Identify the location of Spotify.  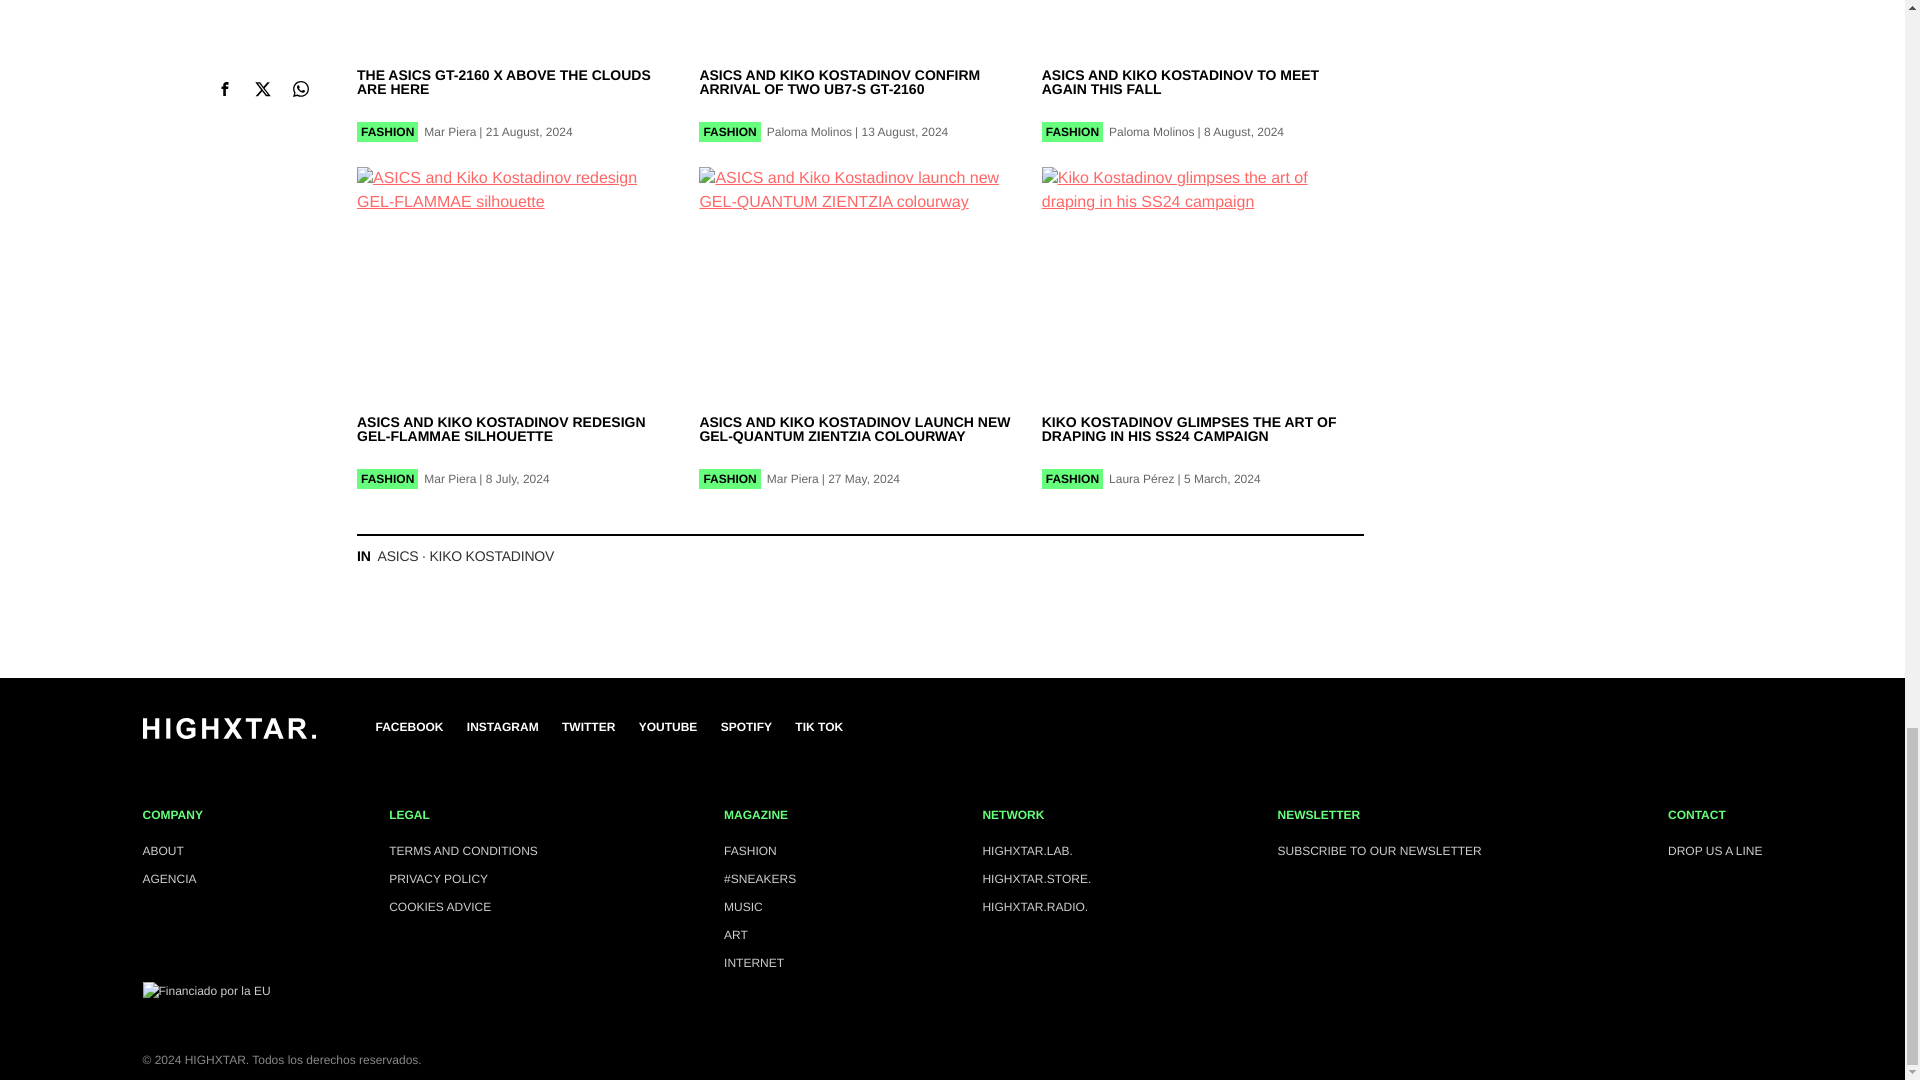
(746, 726).